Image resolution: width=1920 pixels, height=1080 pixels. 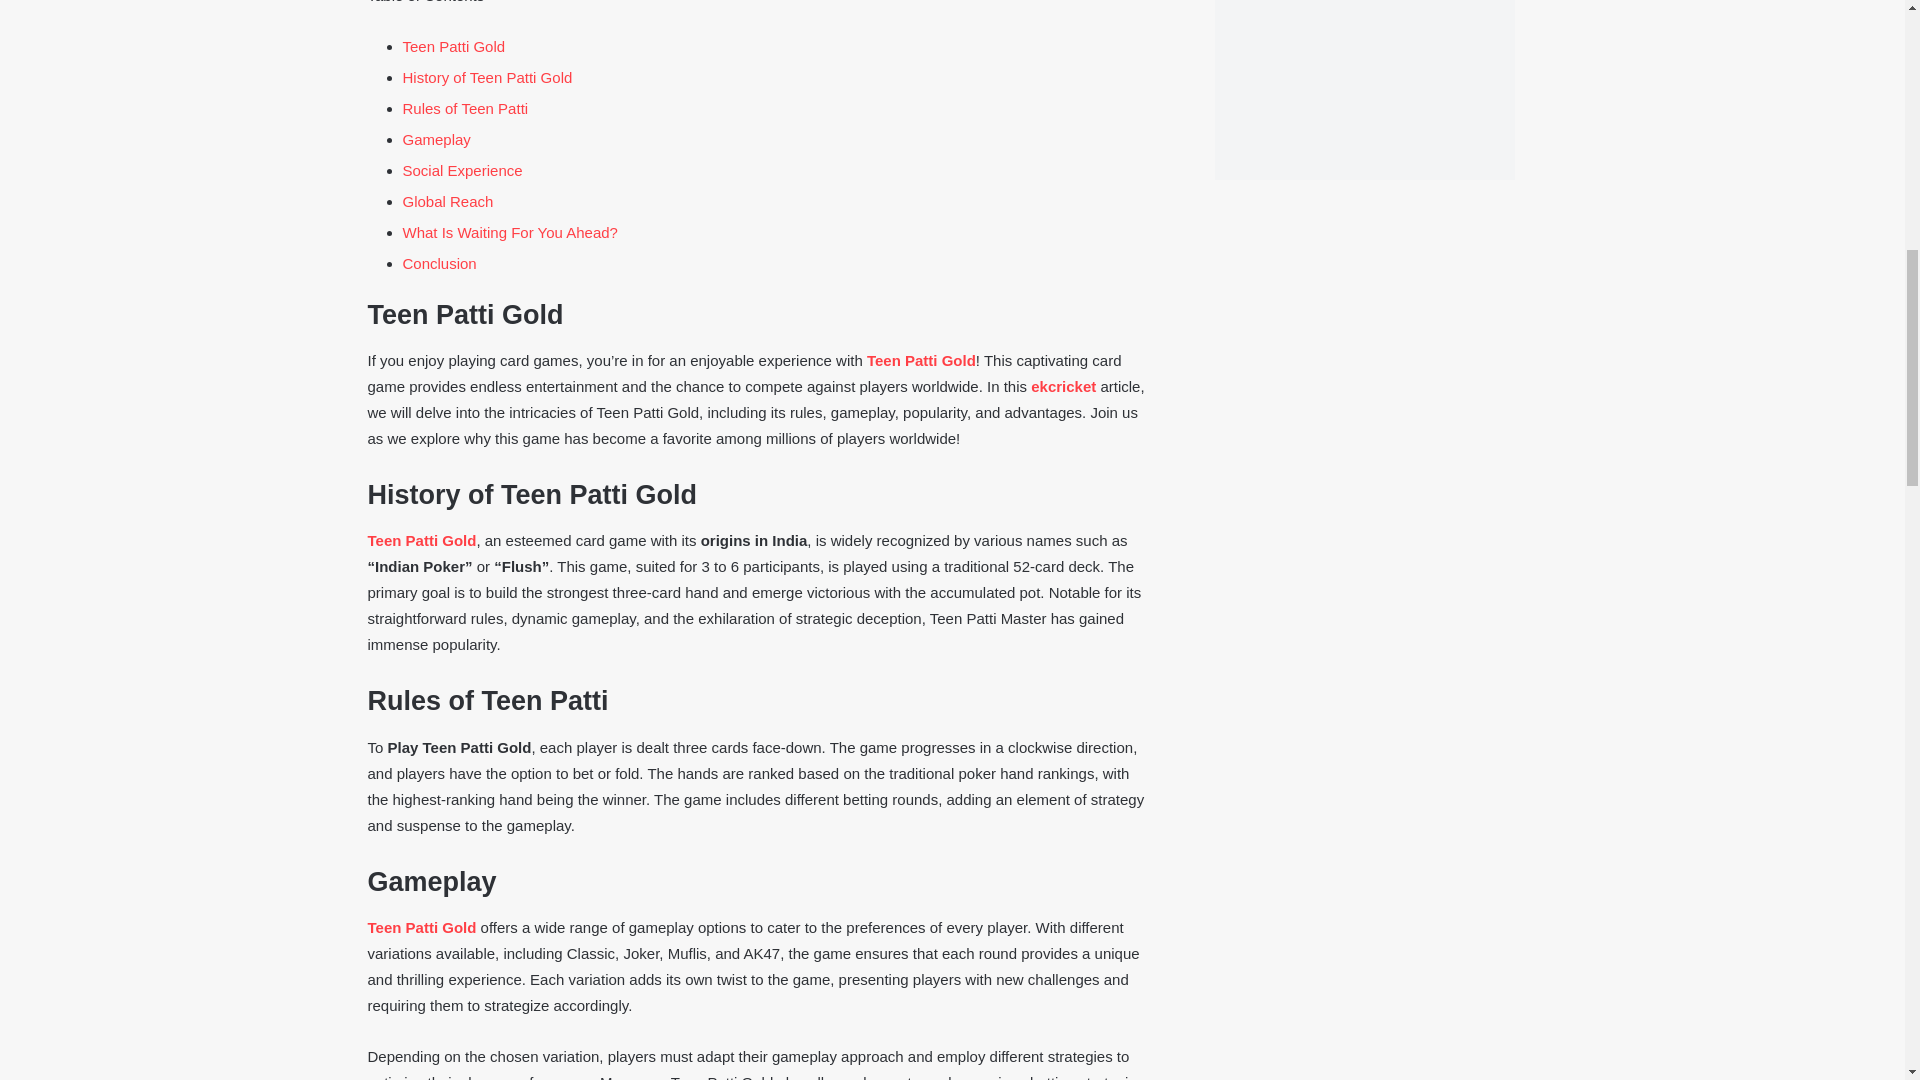 What do you see at coordinates (452, 46) in the screenshot?
I see `Teen Patti Gold` at bounding box center [452, 46].